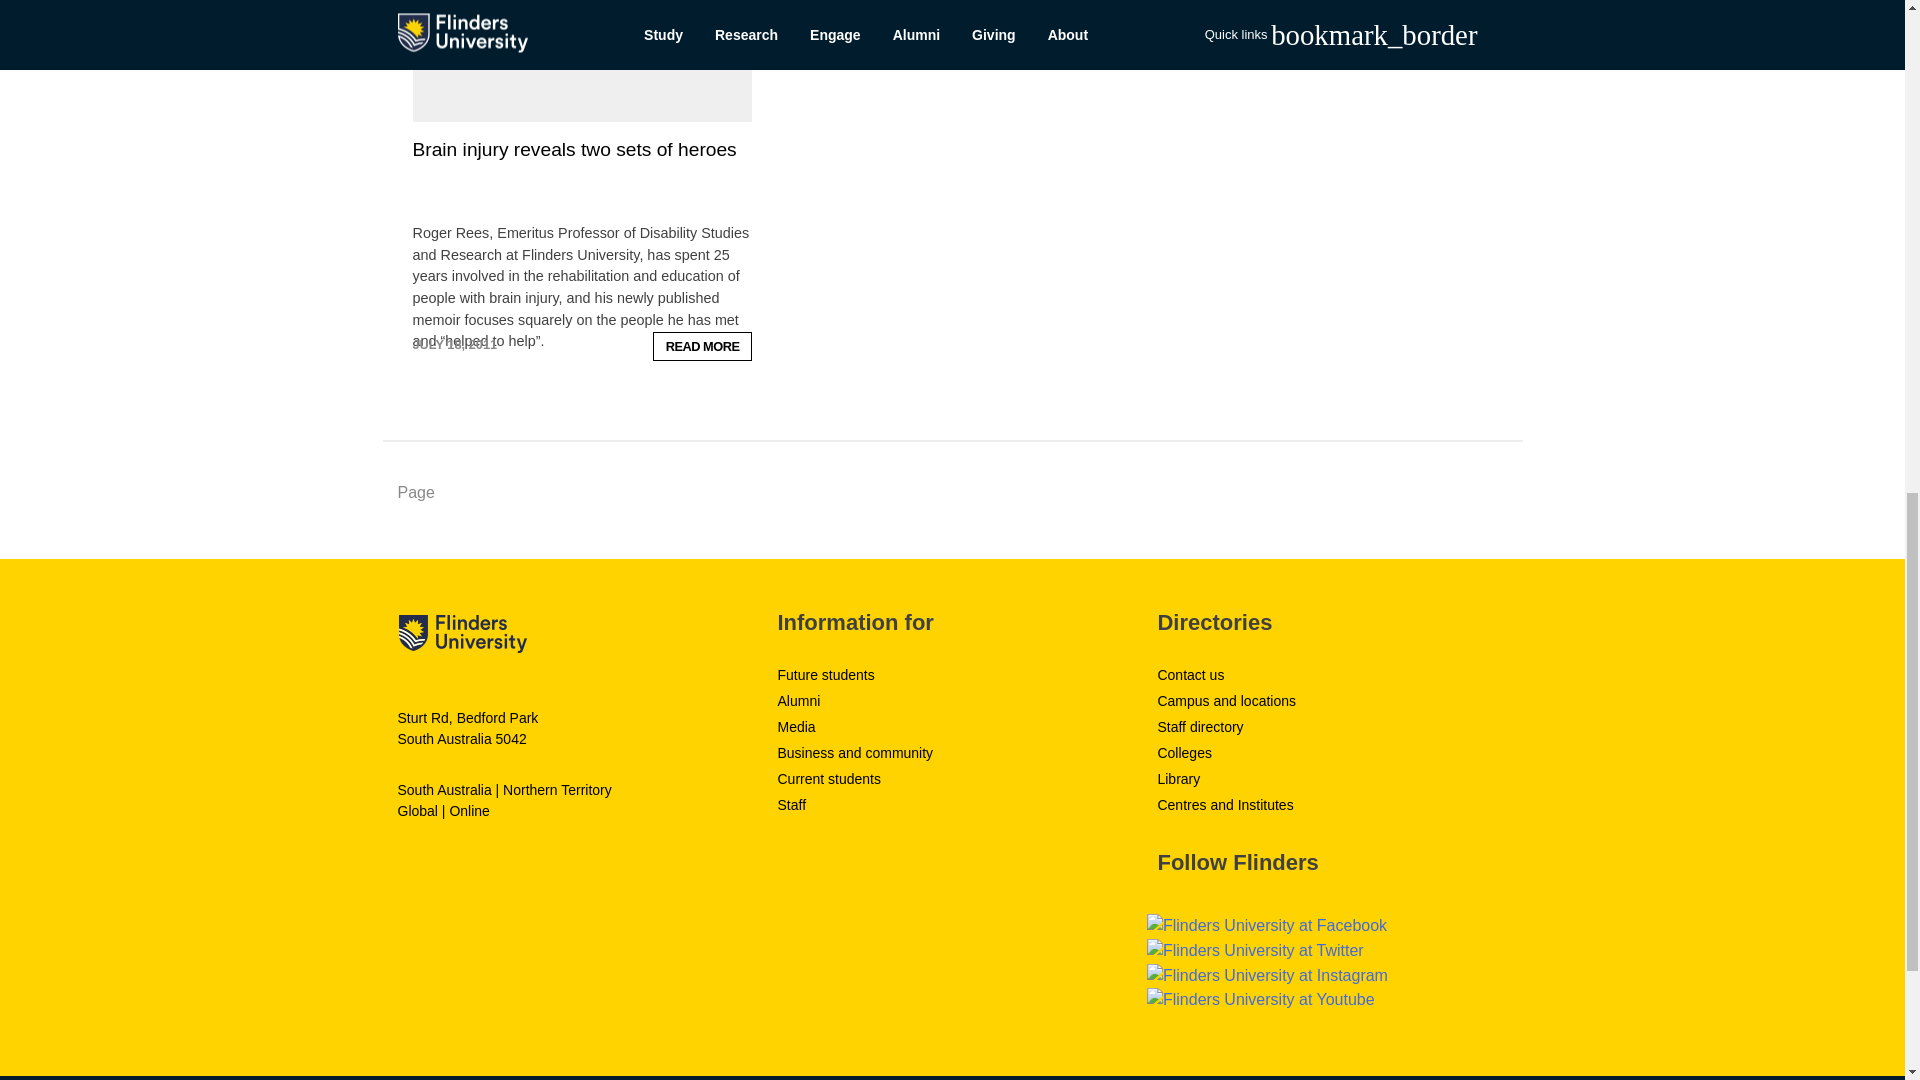  What do you see at coordinates (792, 805) in the screenshot?
I see `Staff` at bounding box center [792, 805].